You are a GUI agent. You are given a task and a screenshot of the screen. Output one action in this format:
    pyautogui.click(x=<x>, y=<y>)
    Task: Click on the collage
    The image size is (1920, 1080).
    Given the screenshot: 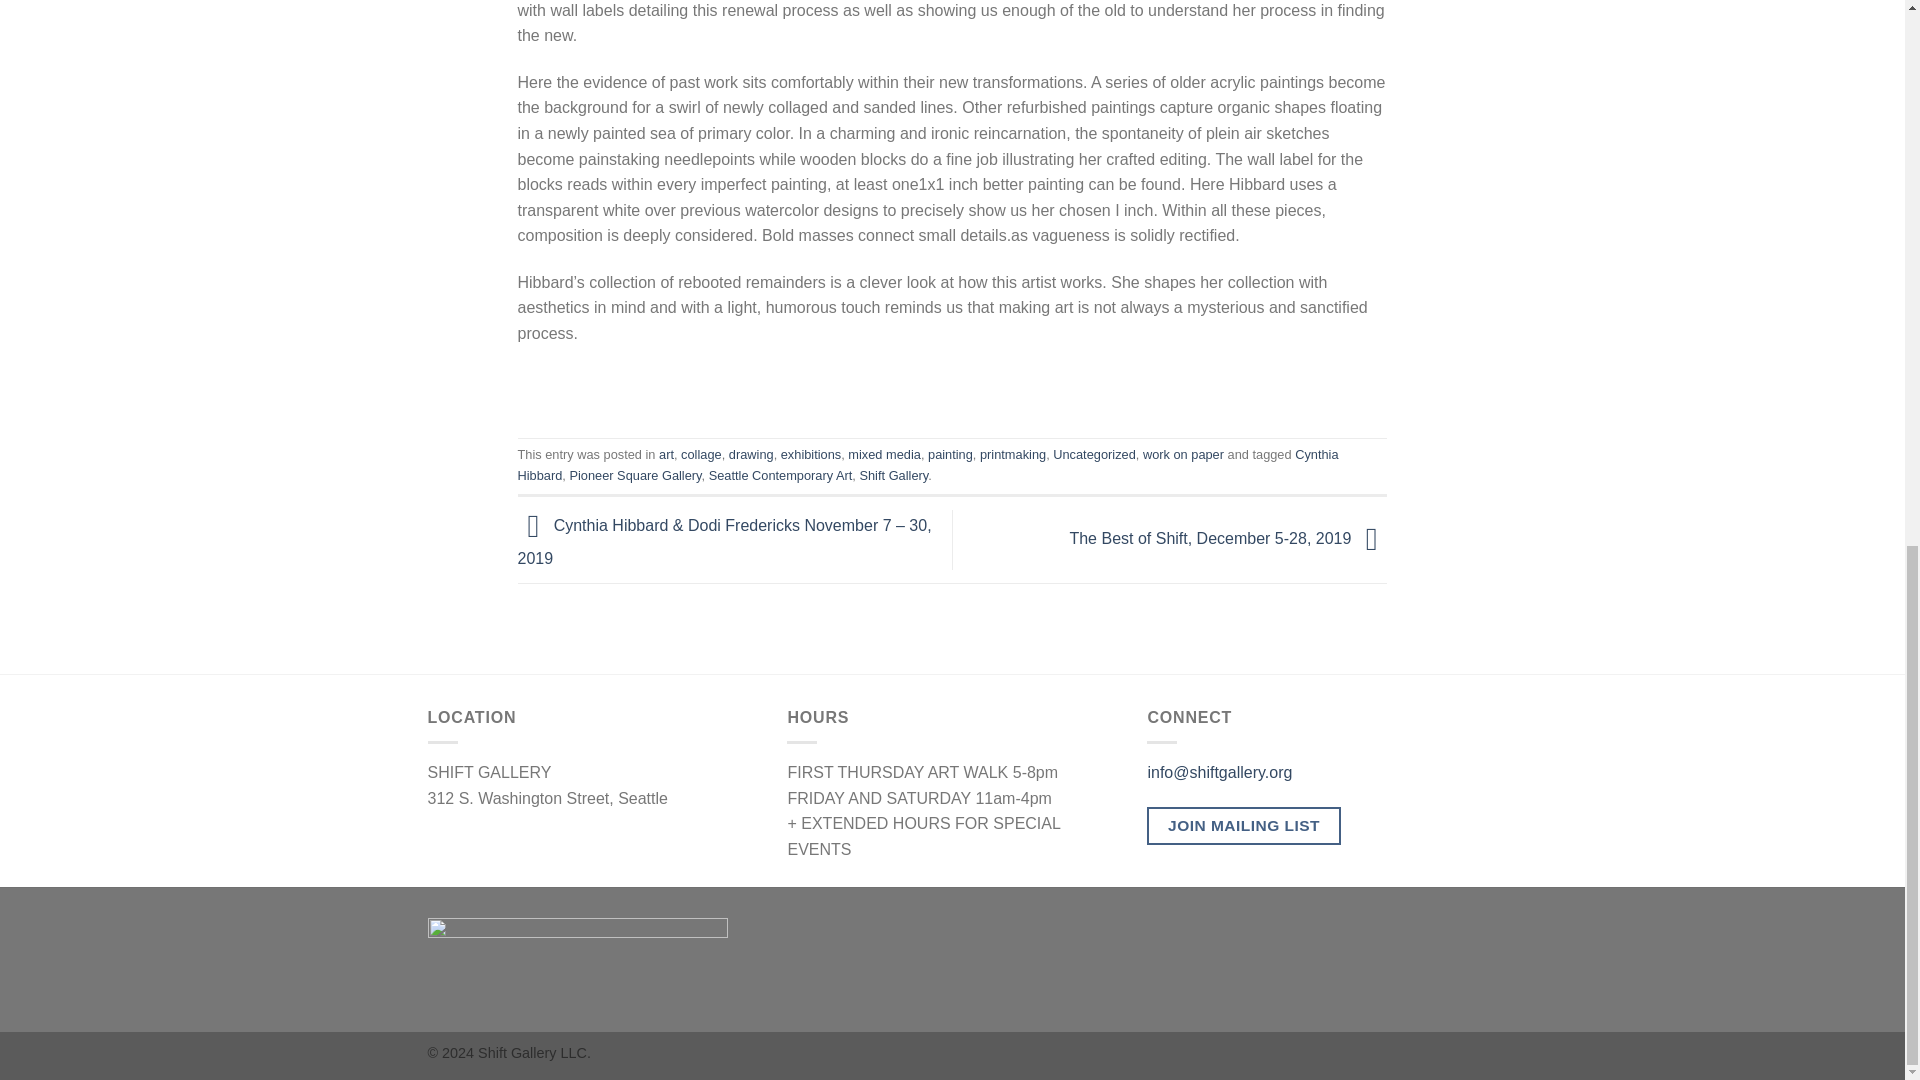 What is the action you would take?
    pyautogui.click(x=701, y=454)
    